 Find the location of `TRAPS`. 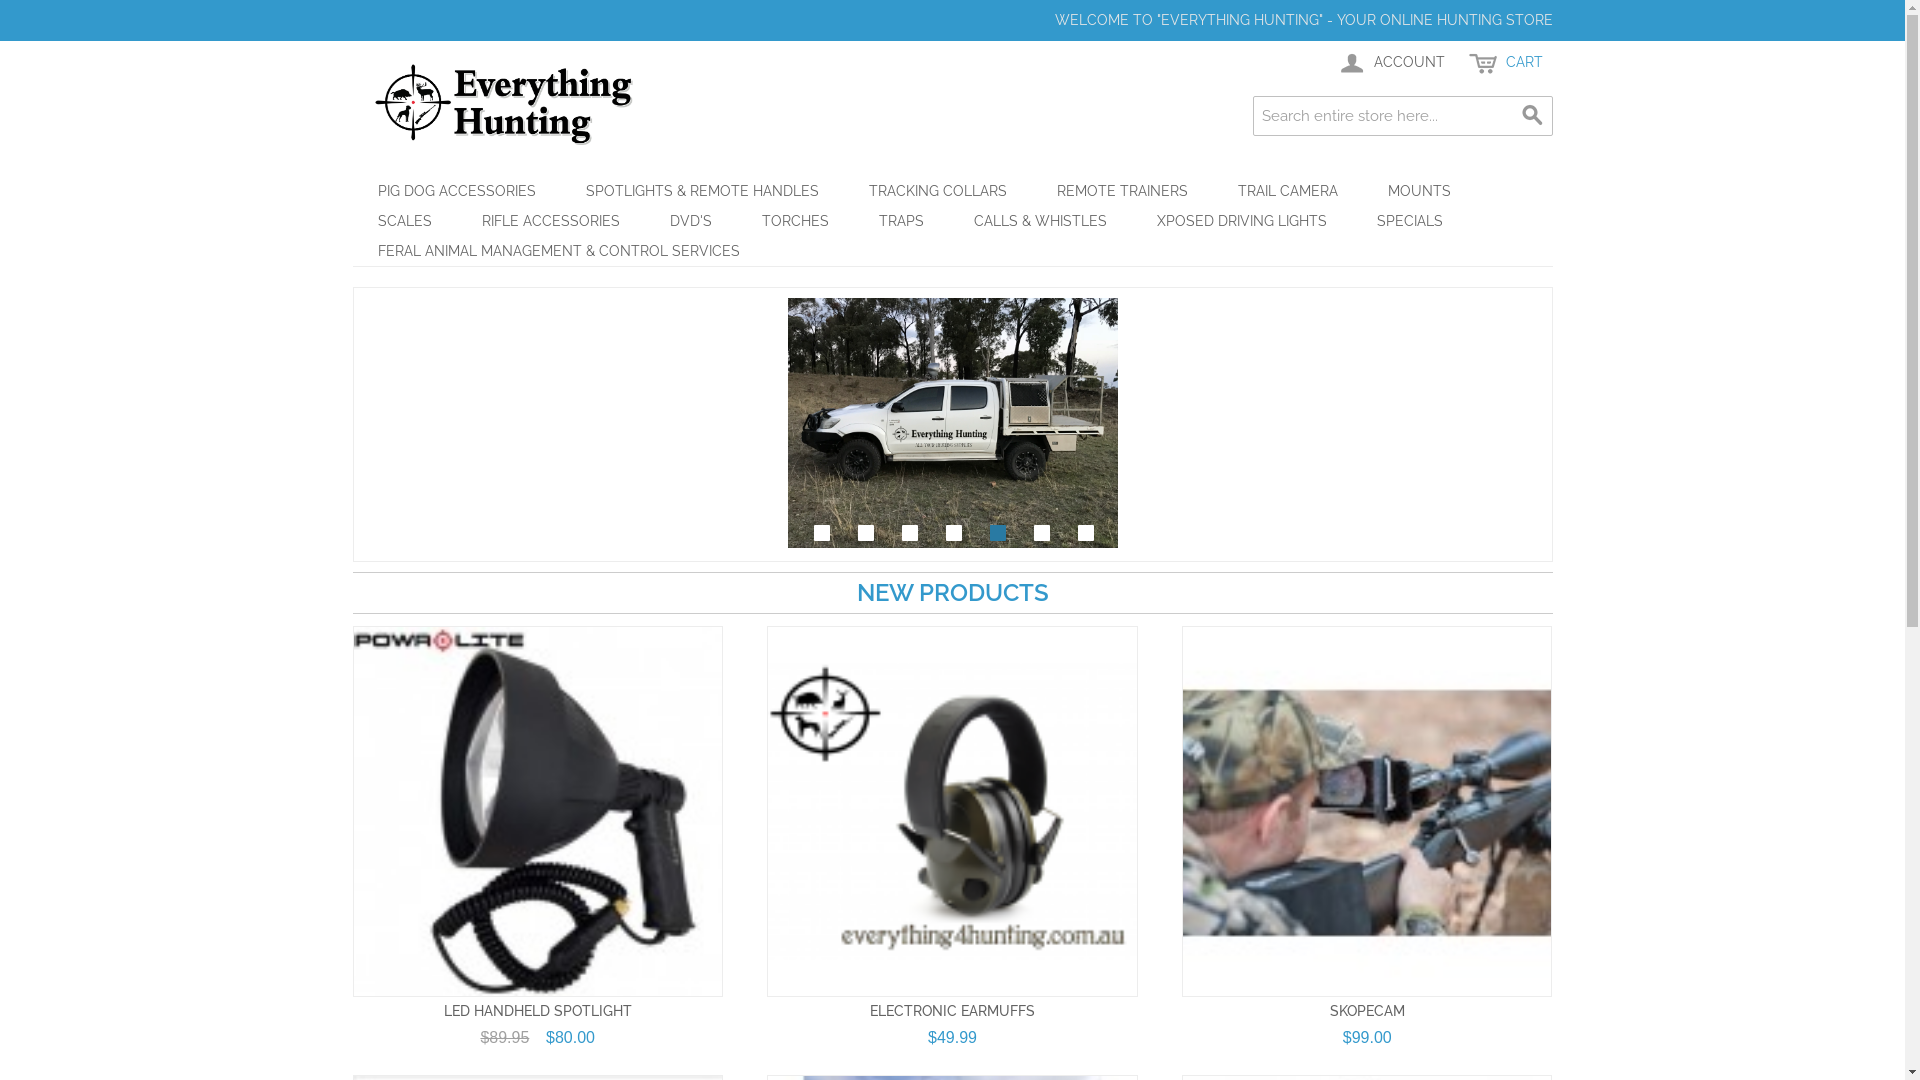

TRAPS is located at coordinates (902, 221).